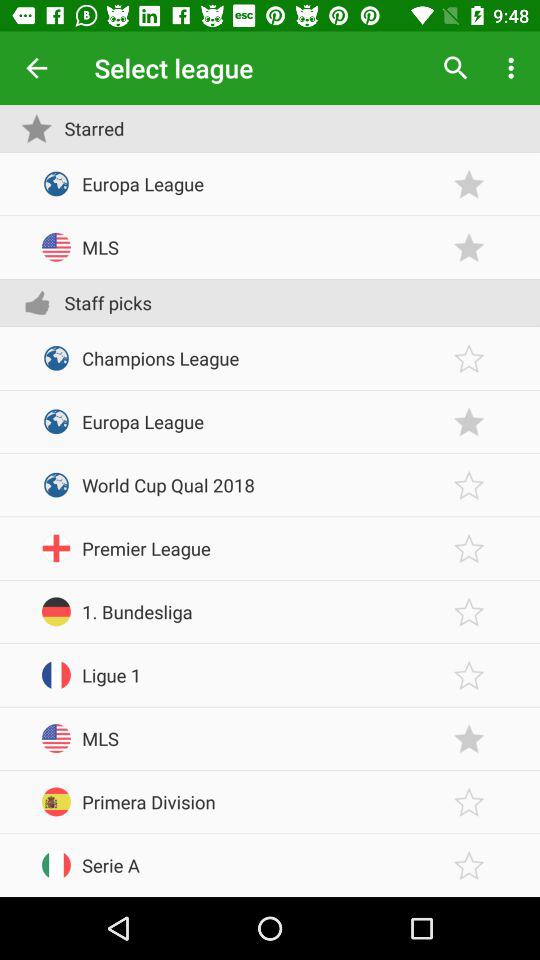  Describe the element at coordinates (469, 866) in the screenshot. I see `favorite the serie a league` at that location.